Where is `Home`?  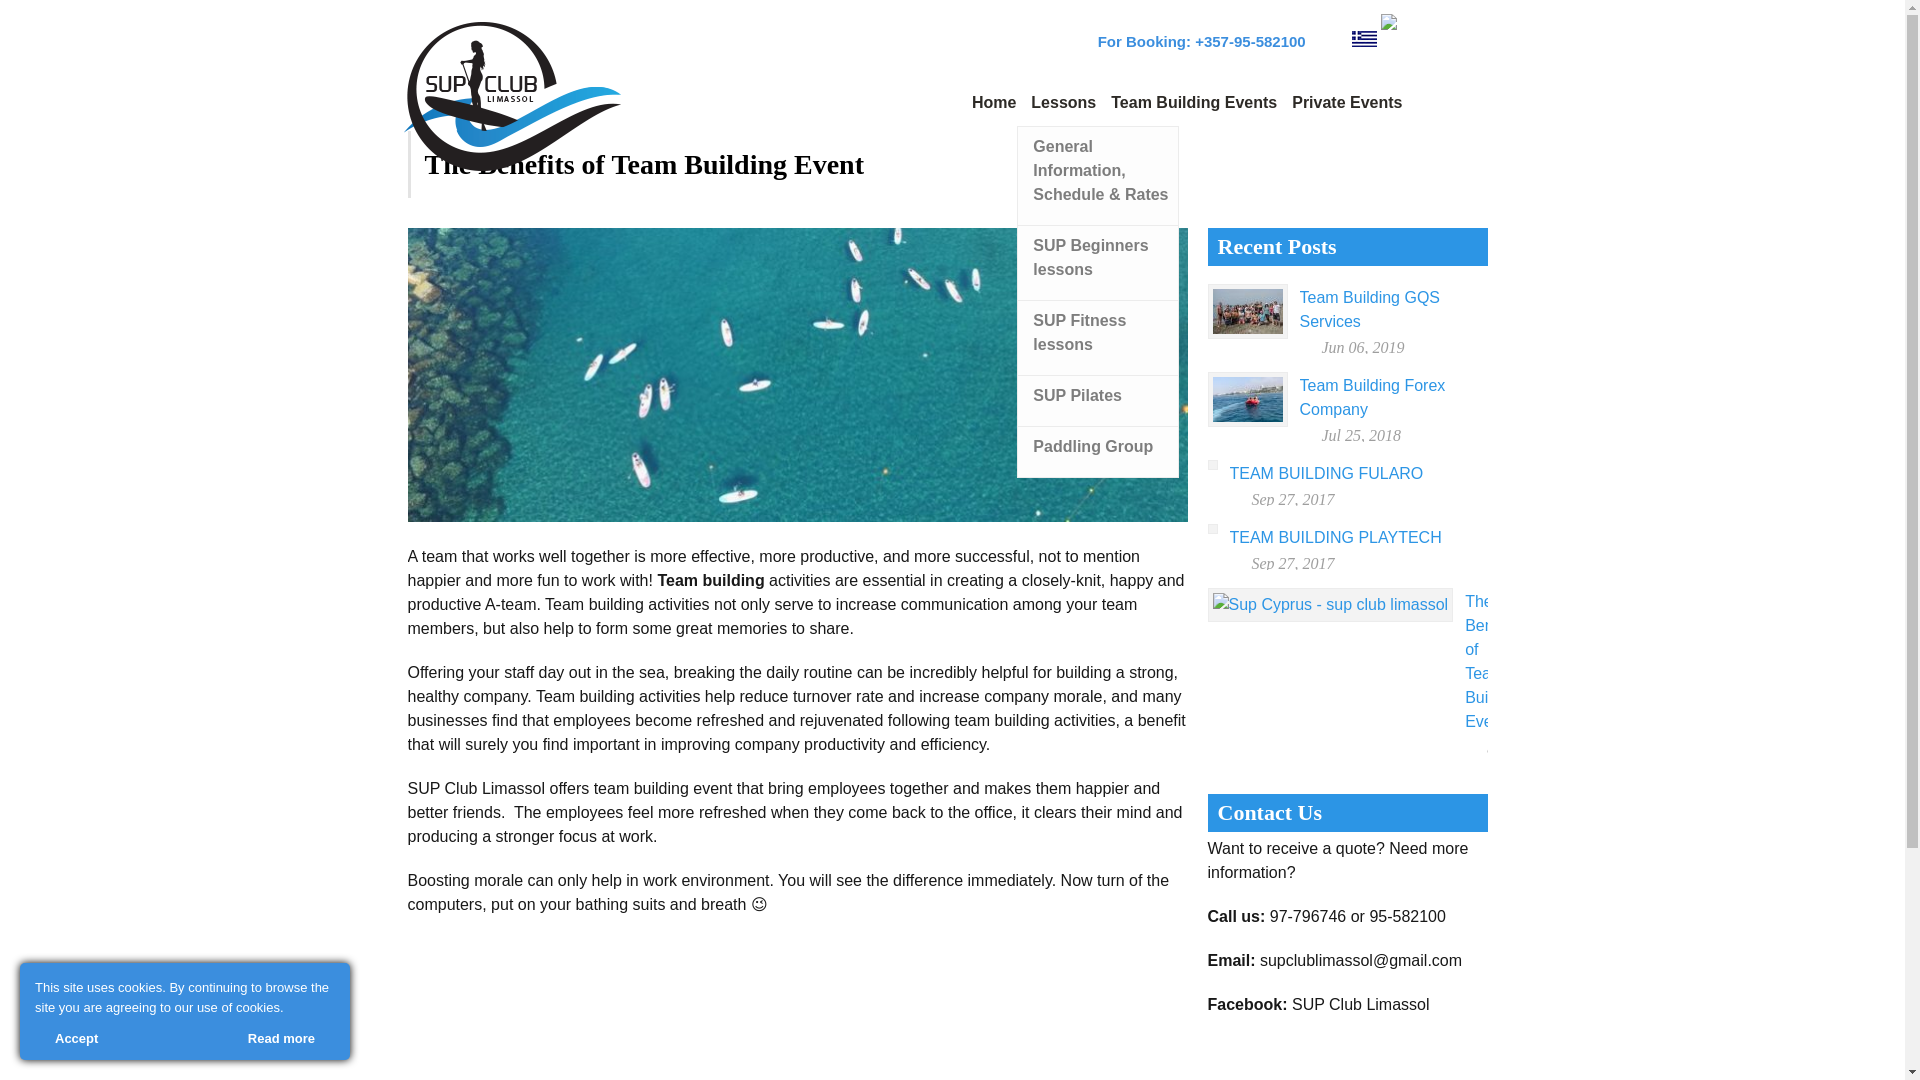 Home is located at coordinates (988, 108).